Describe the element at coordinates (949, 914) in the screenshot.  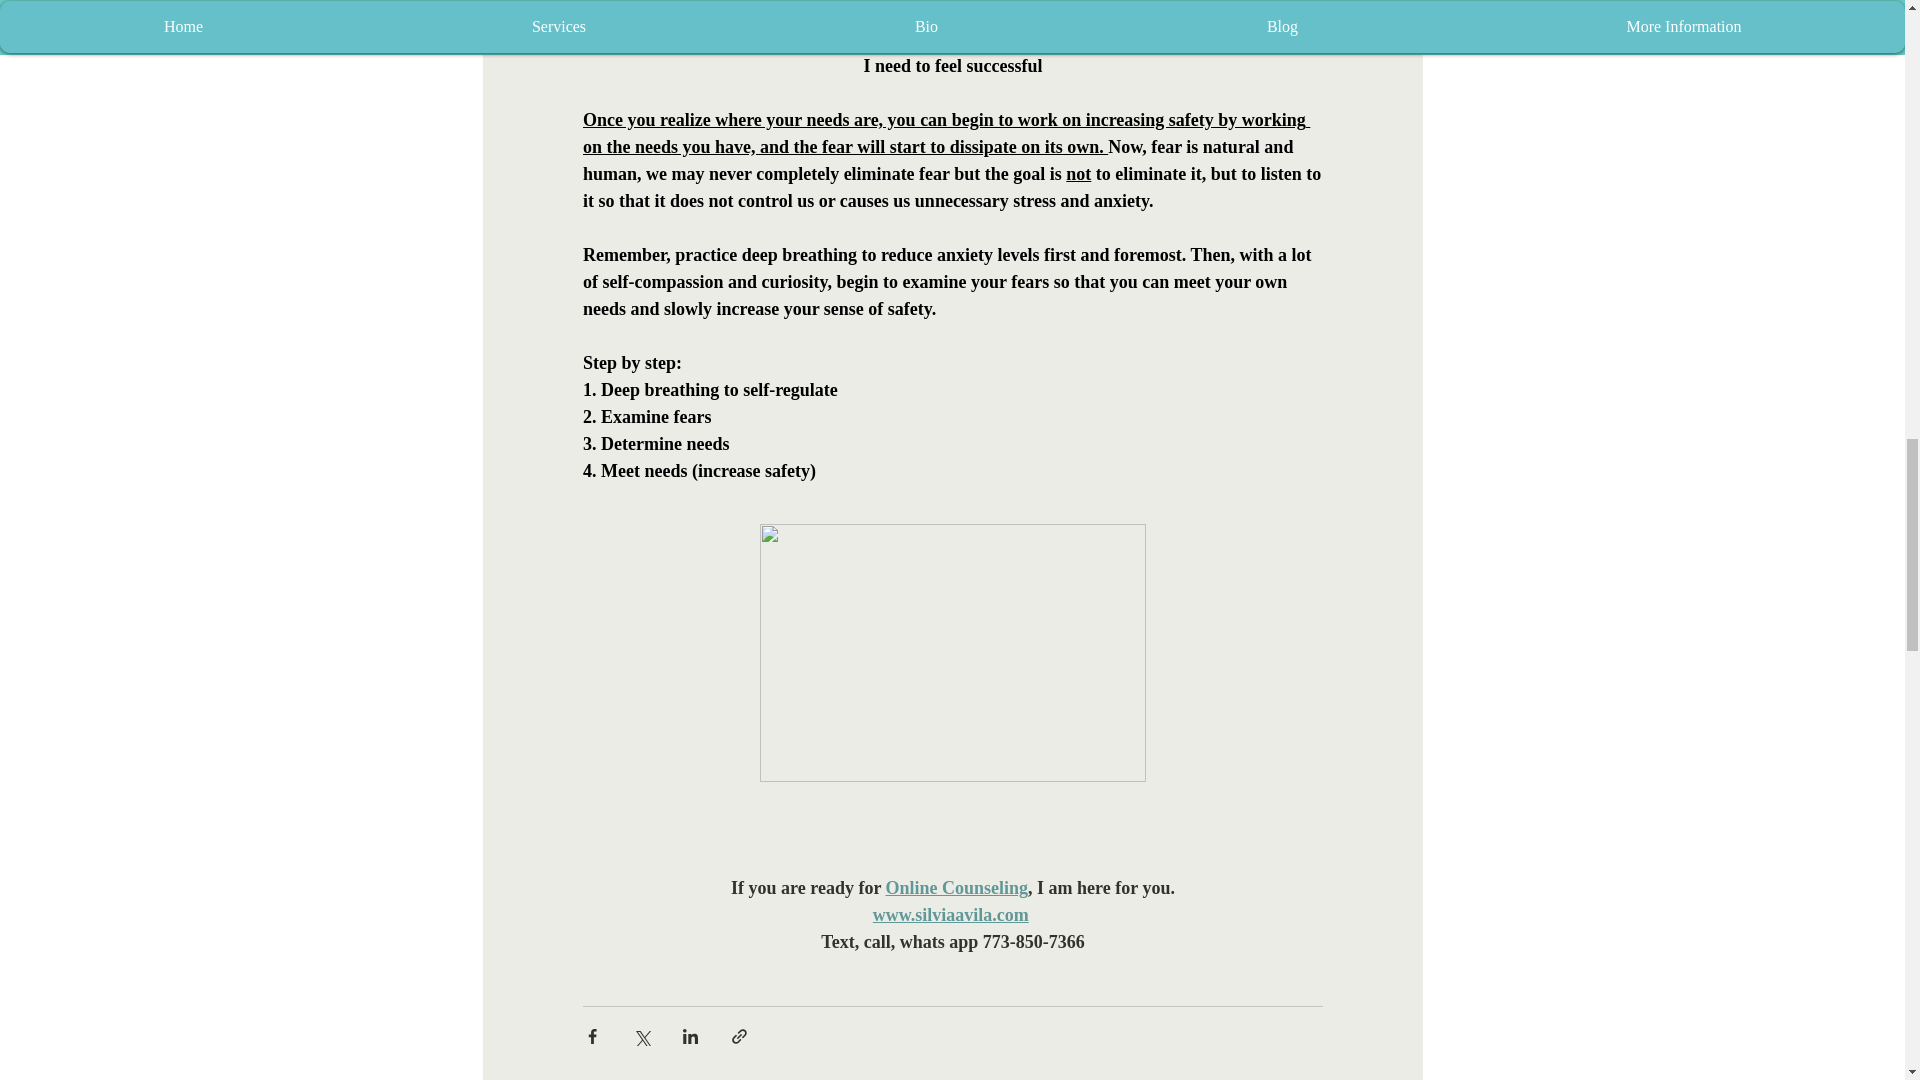
I see `www.silviaavila.com` at that location.